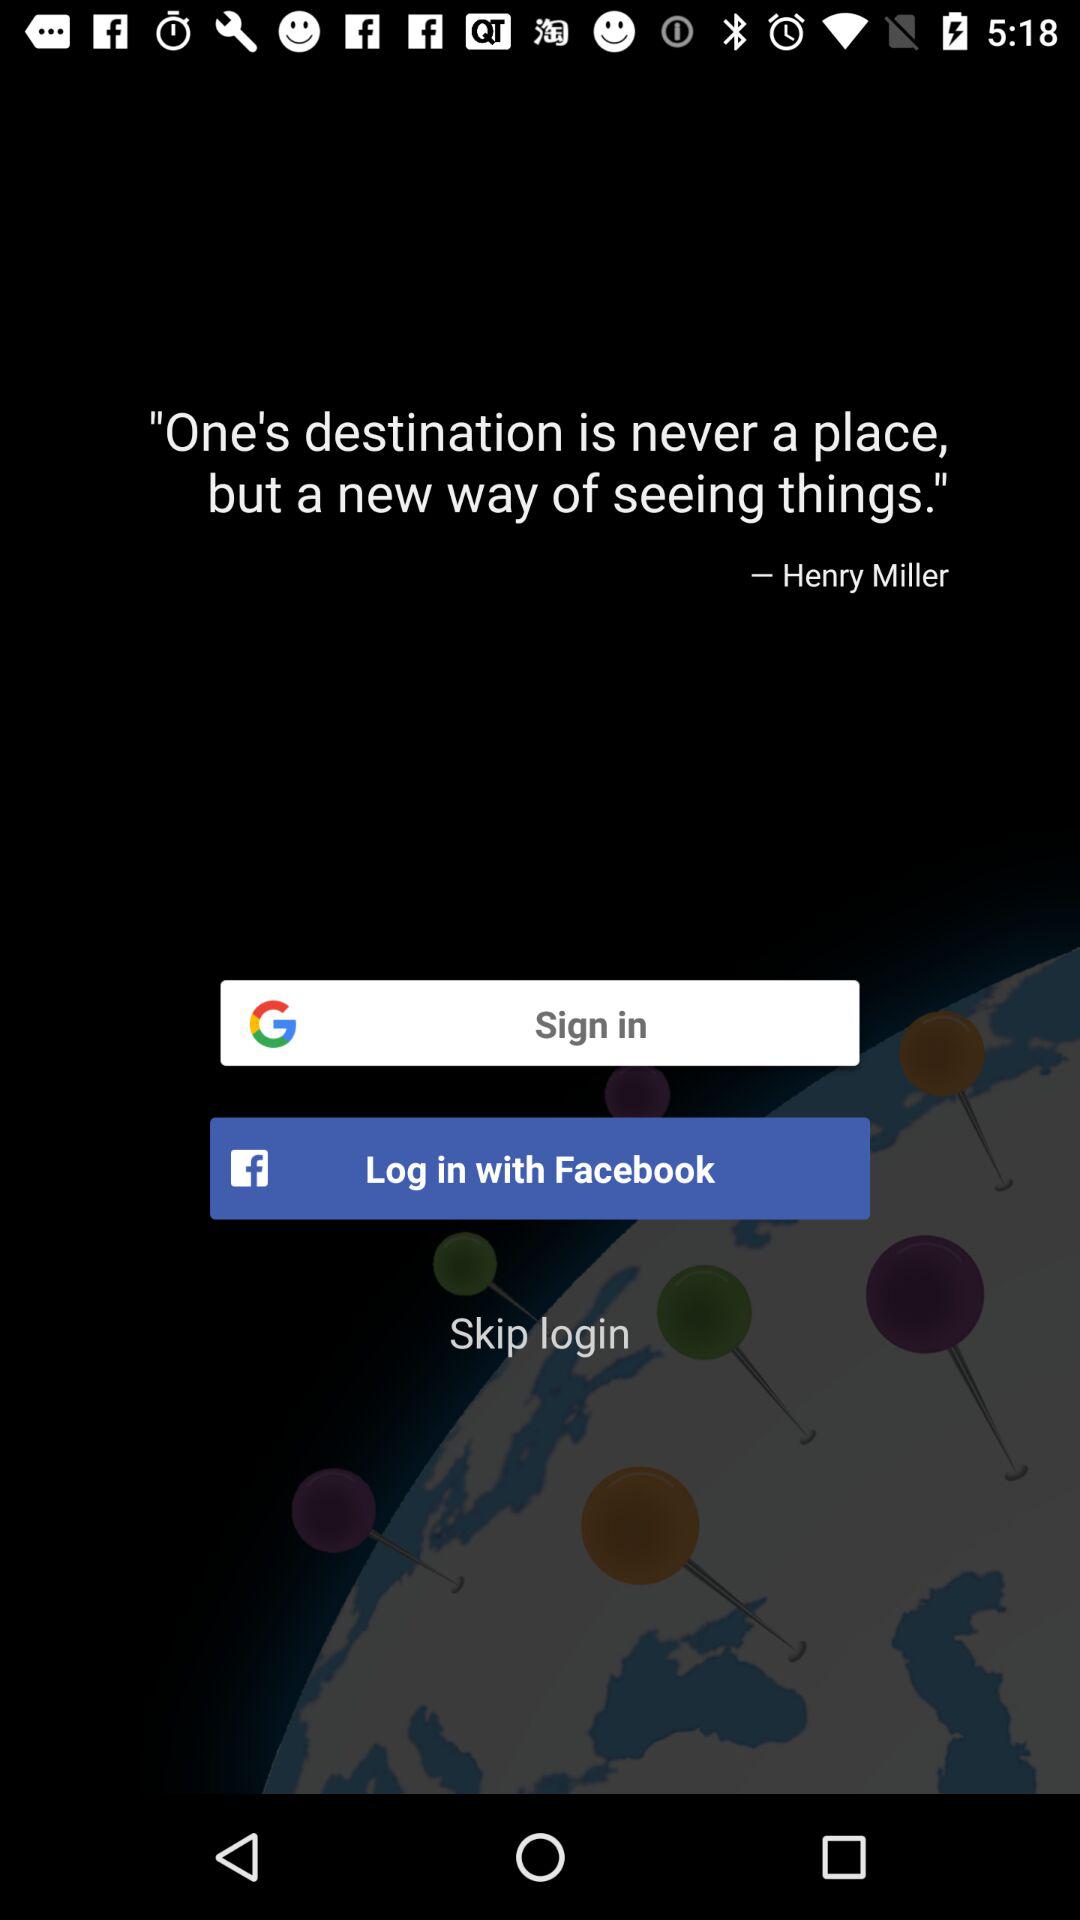 The height and width of the screenshot is (1920, 1080). I want to click on press the item below the sign in icon, so click(540, 1168).